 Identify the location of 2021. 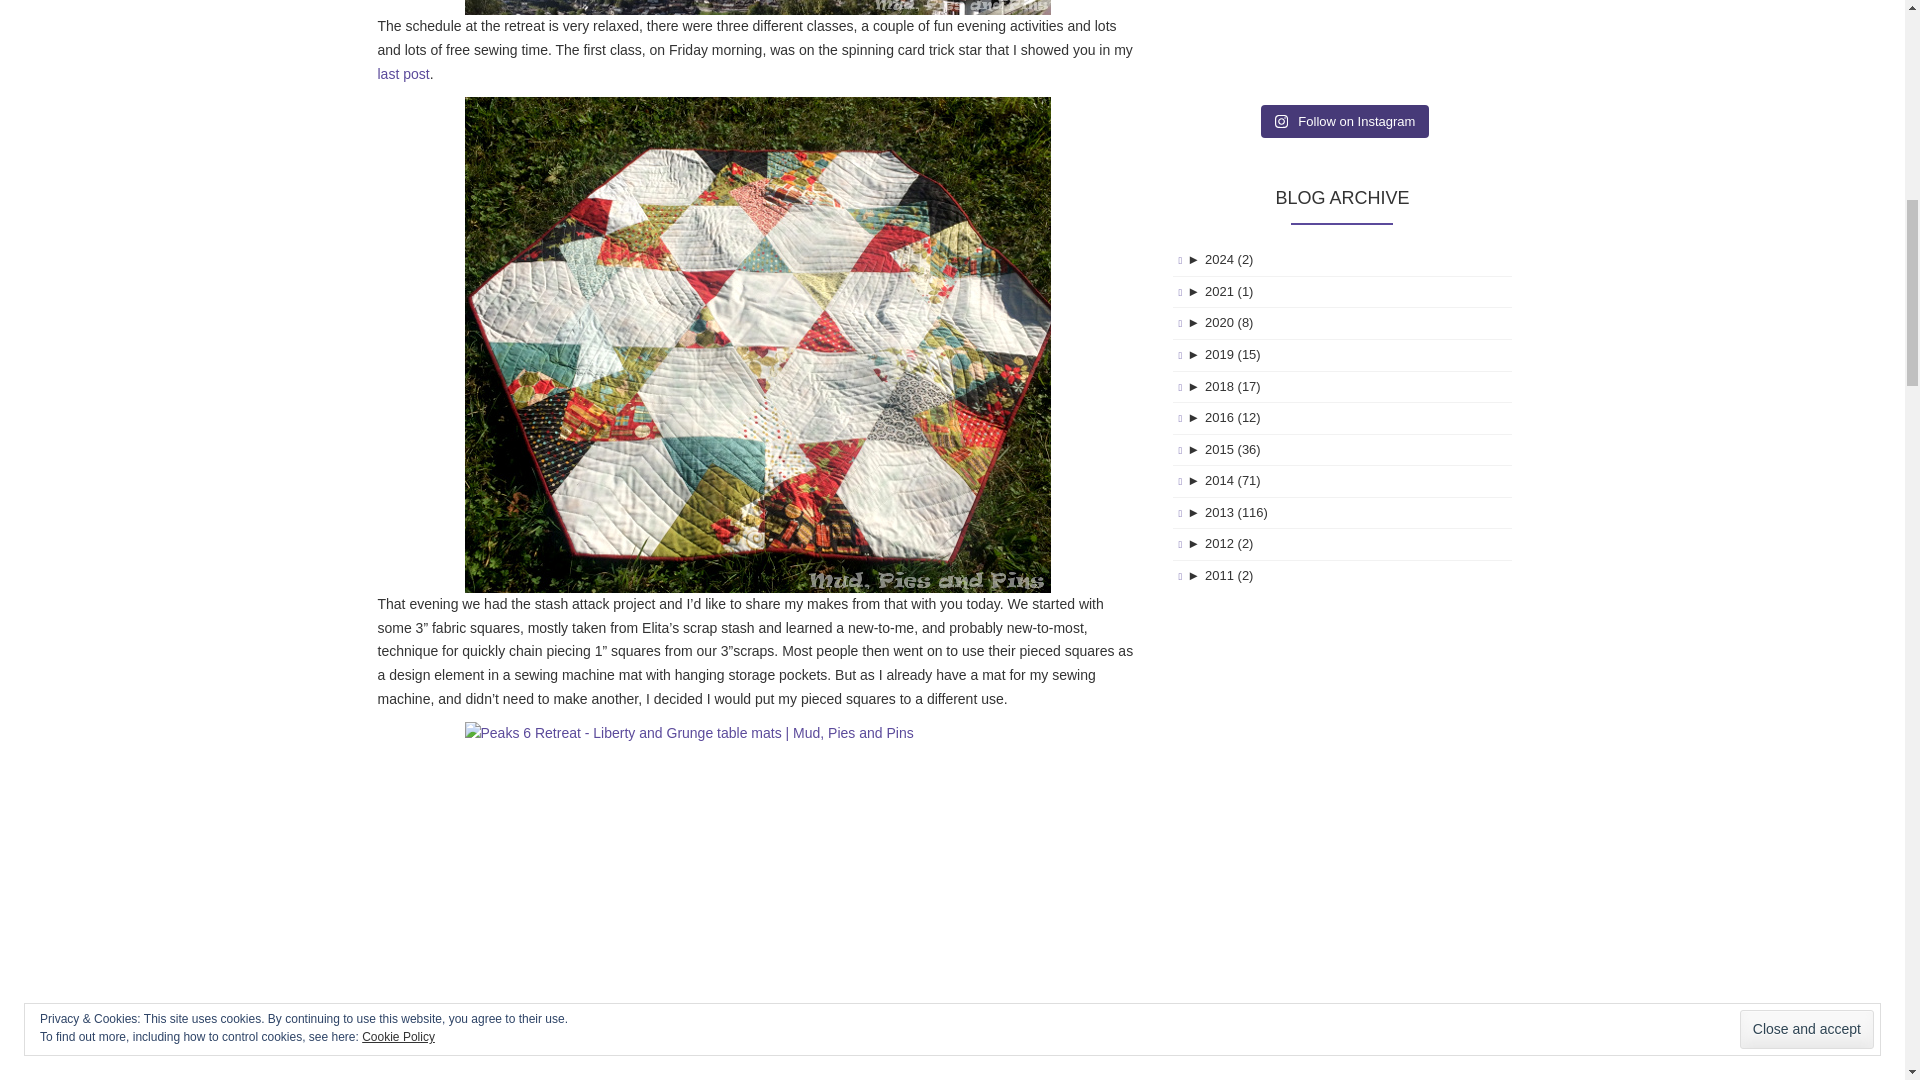
(1196, 292).